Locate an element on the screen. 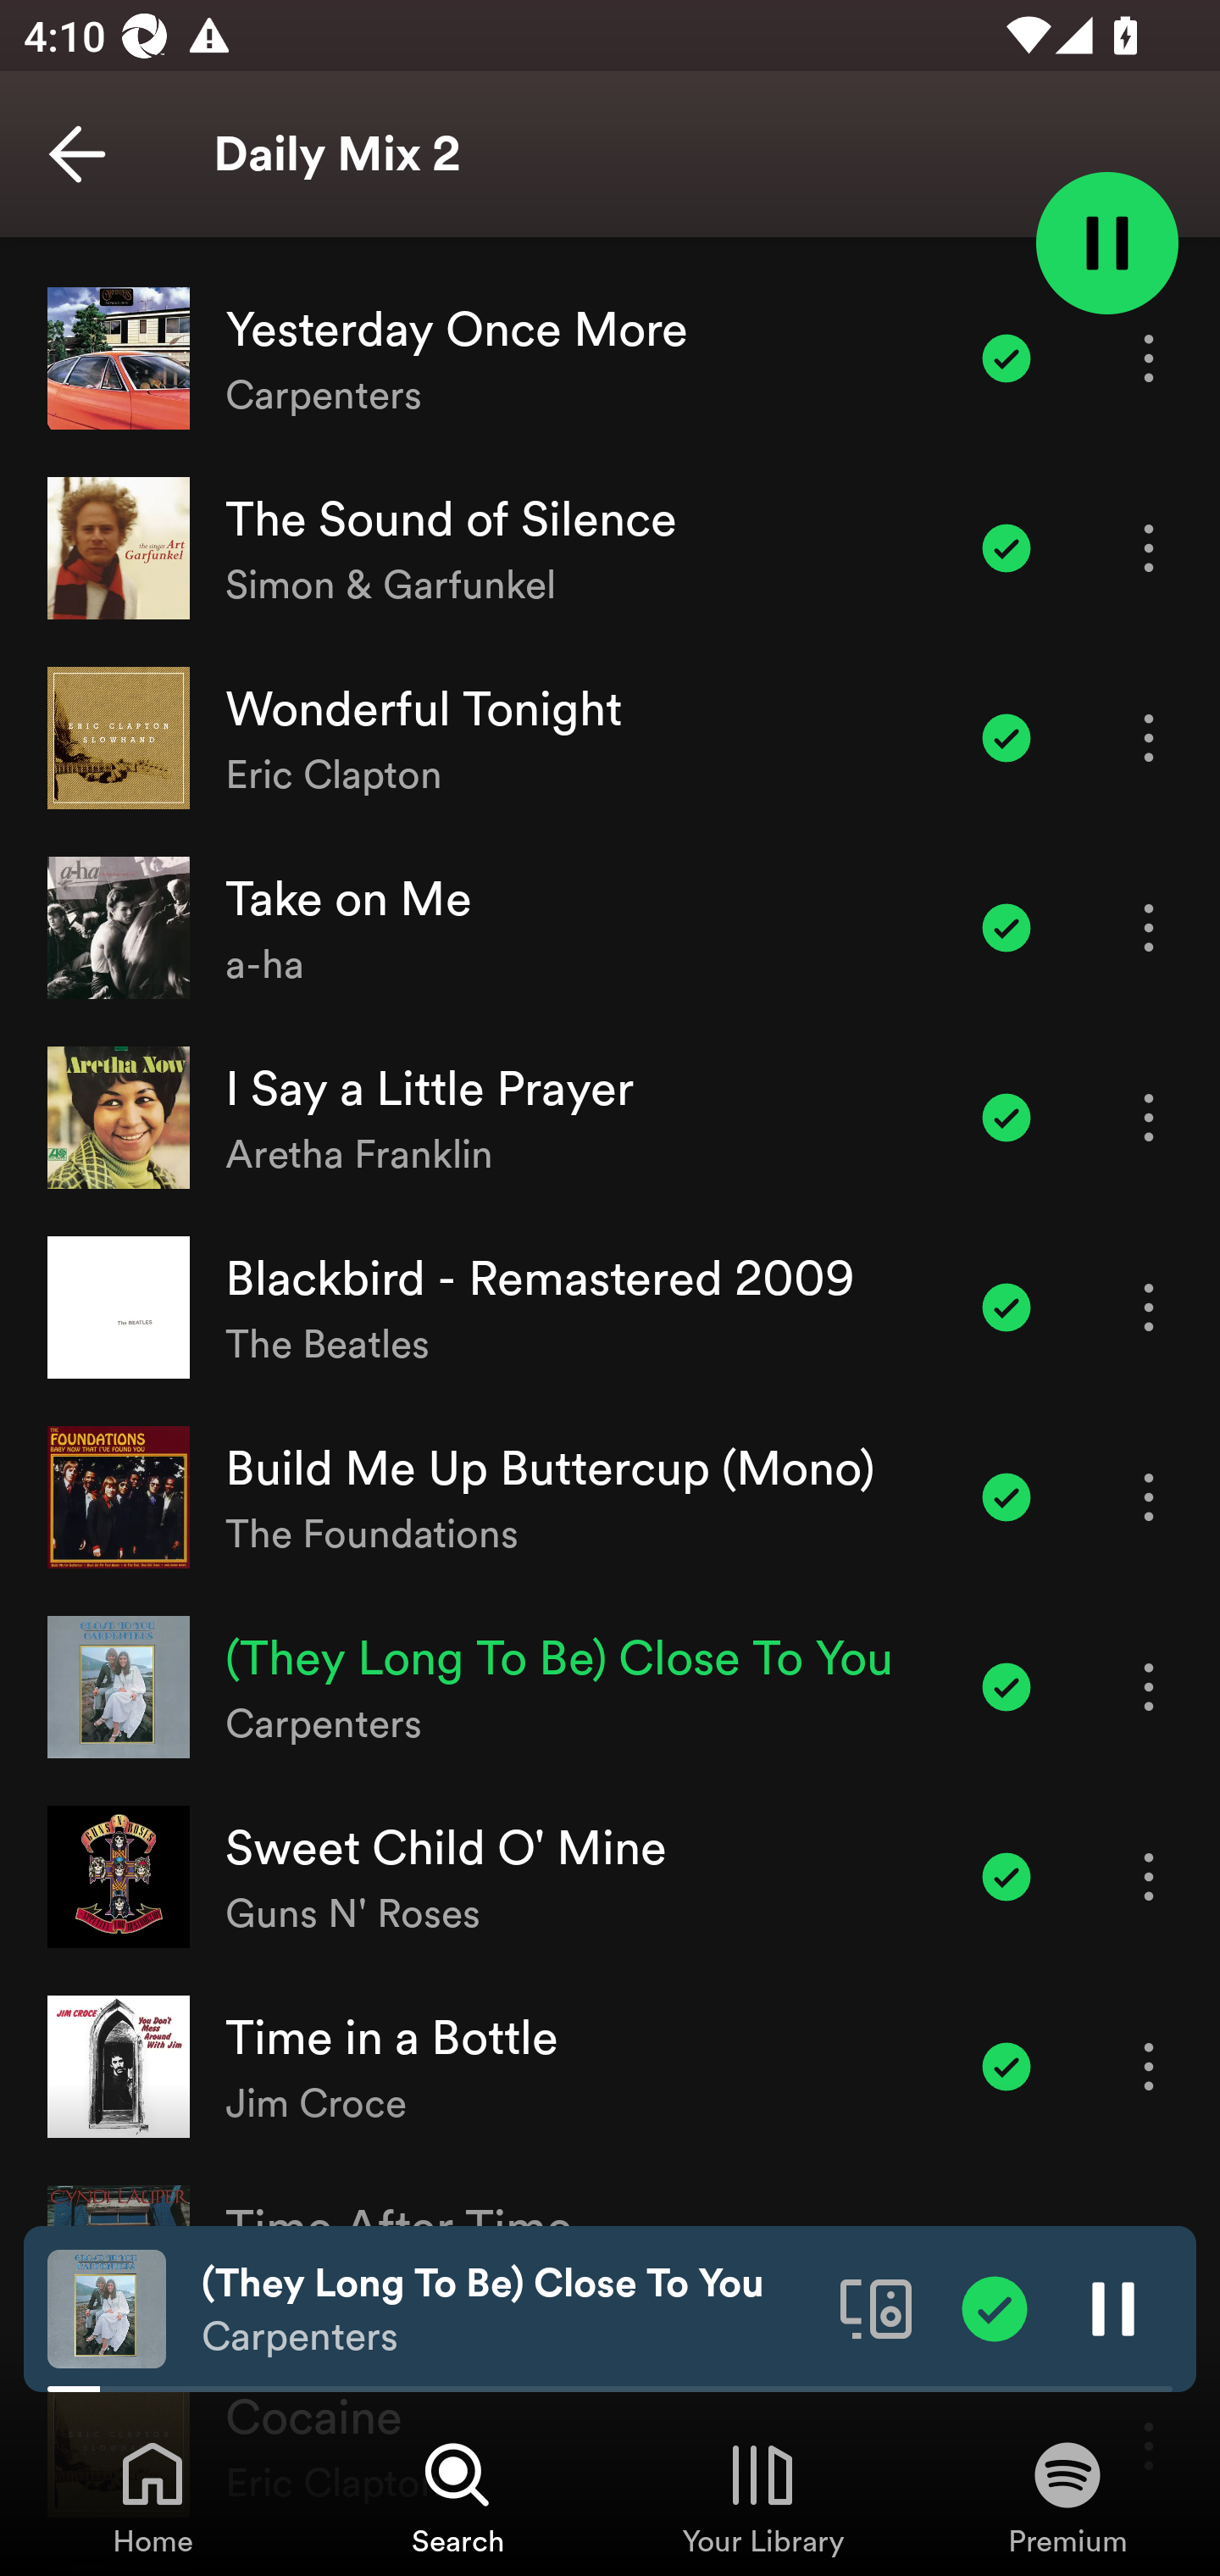  Item added is located at coordinates (1006, 1876).